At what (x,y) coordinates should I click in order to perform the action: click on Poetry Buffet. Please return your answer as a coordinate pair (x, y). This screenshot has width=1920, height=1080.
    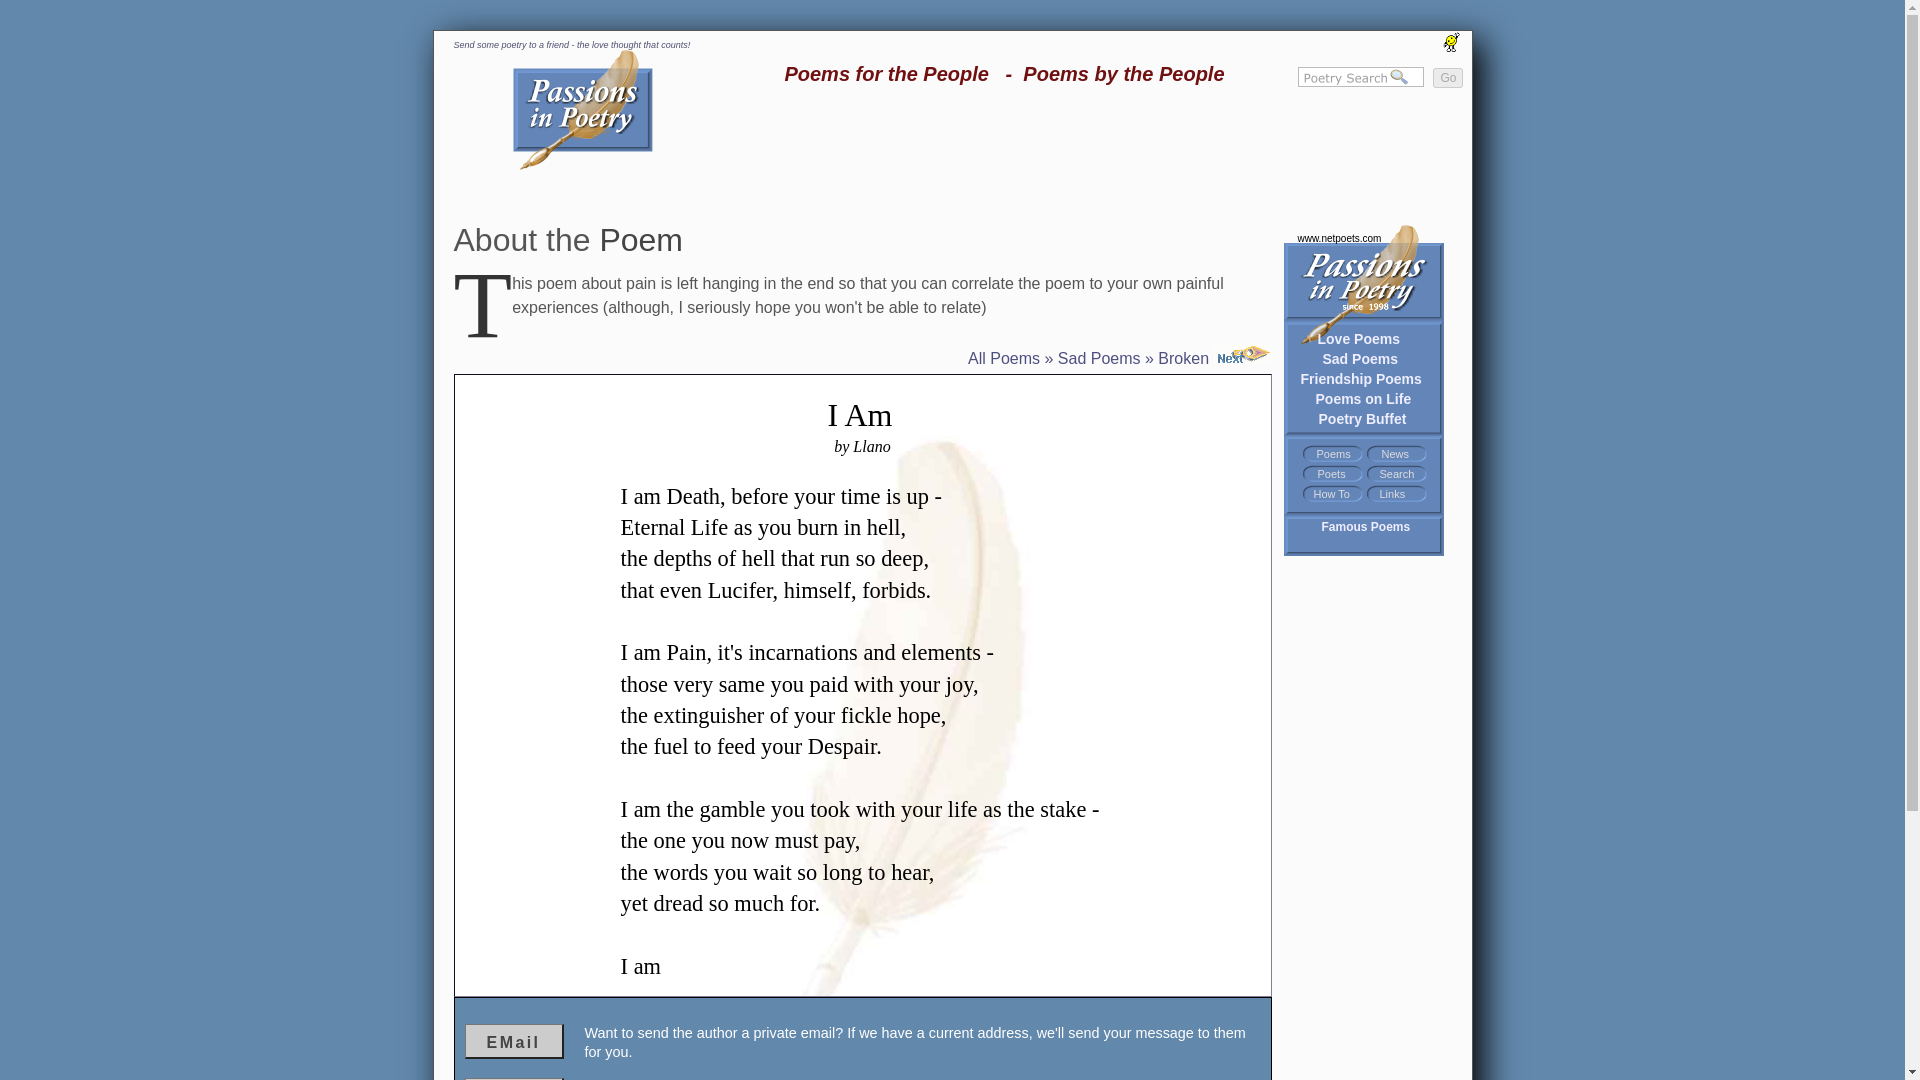
    Looking at the image, I should click on (1361, 418).